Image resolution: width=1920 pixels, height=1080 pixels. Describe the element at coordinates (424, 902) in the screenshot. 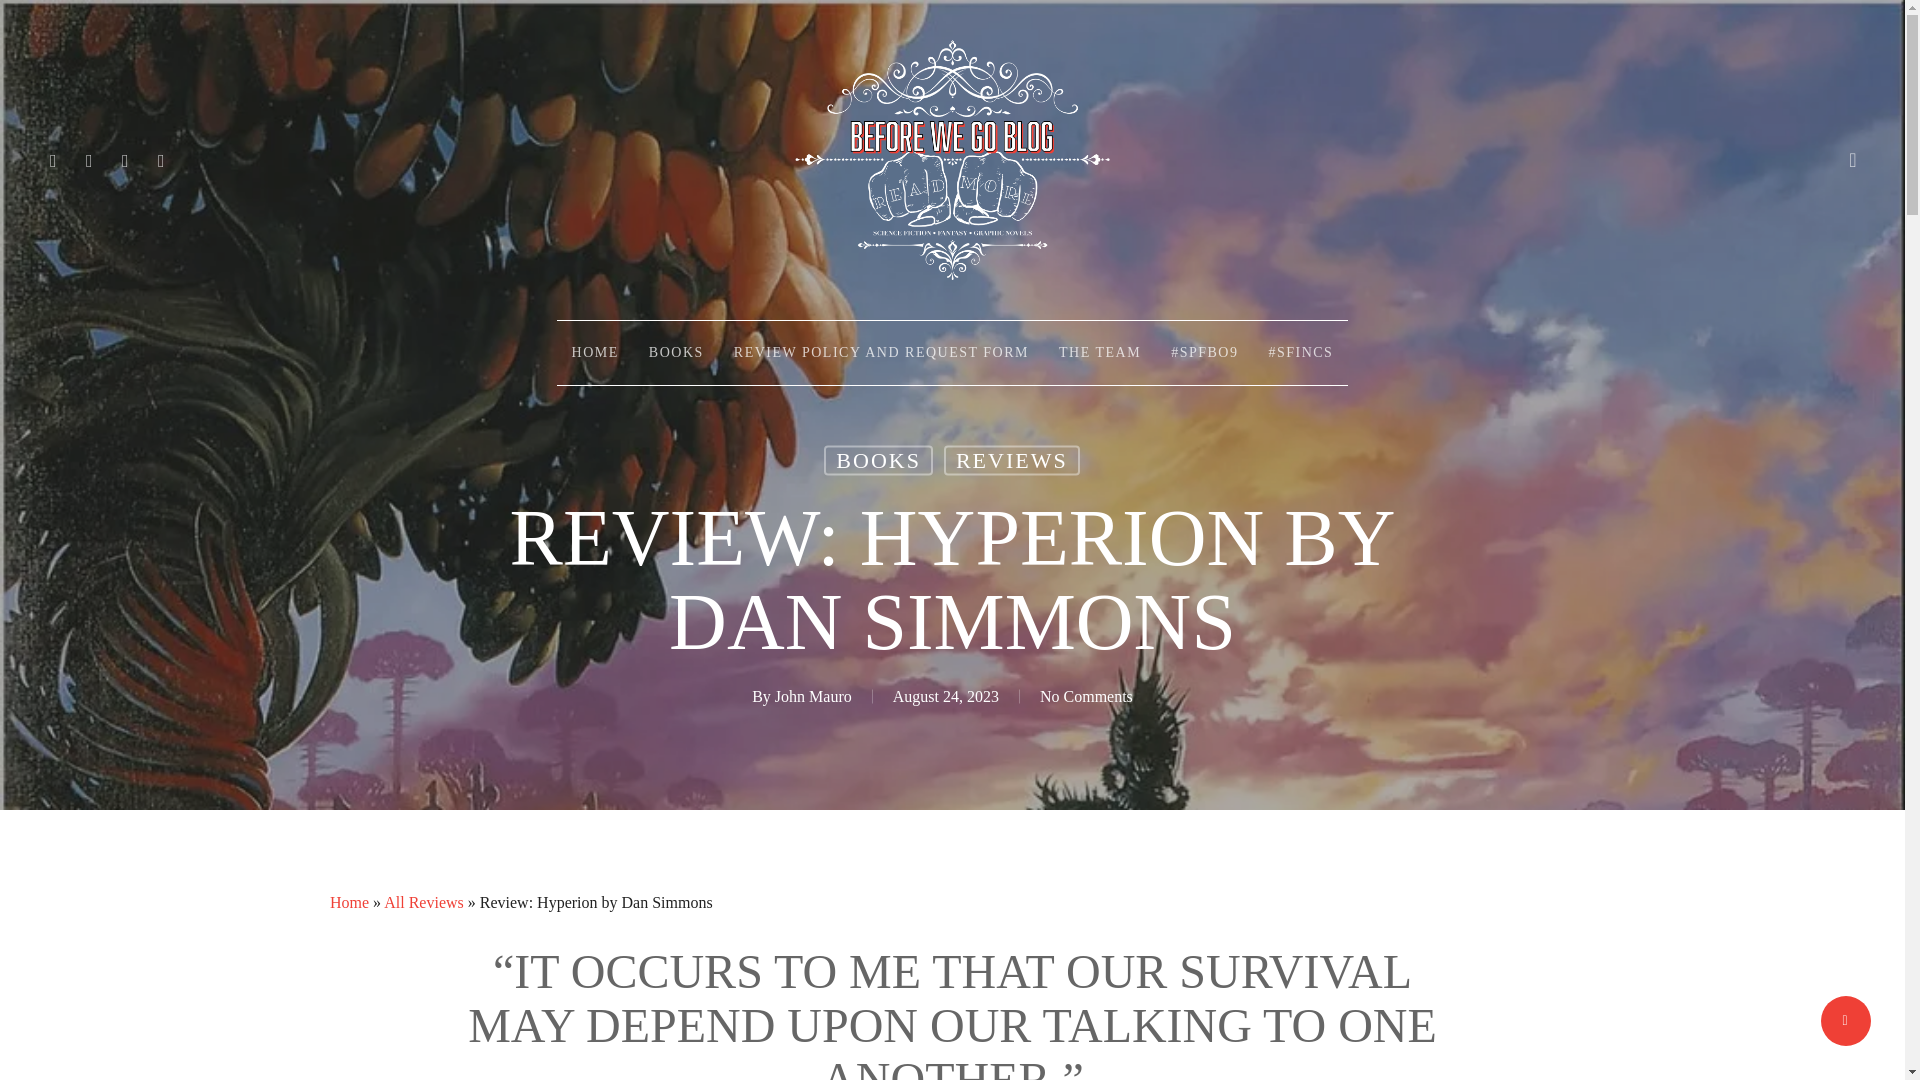

I see `All Reviews` at that location.